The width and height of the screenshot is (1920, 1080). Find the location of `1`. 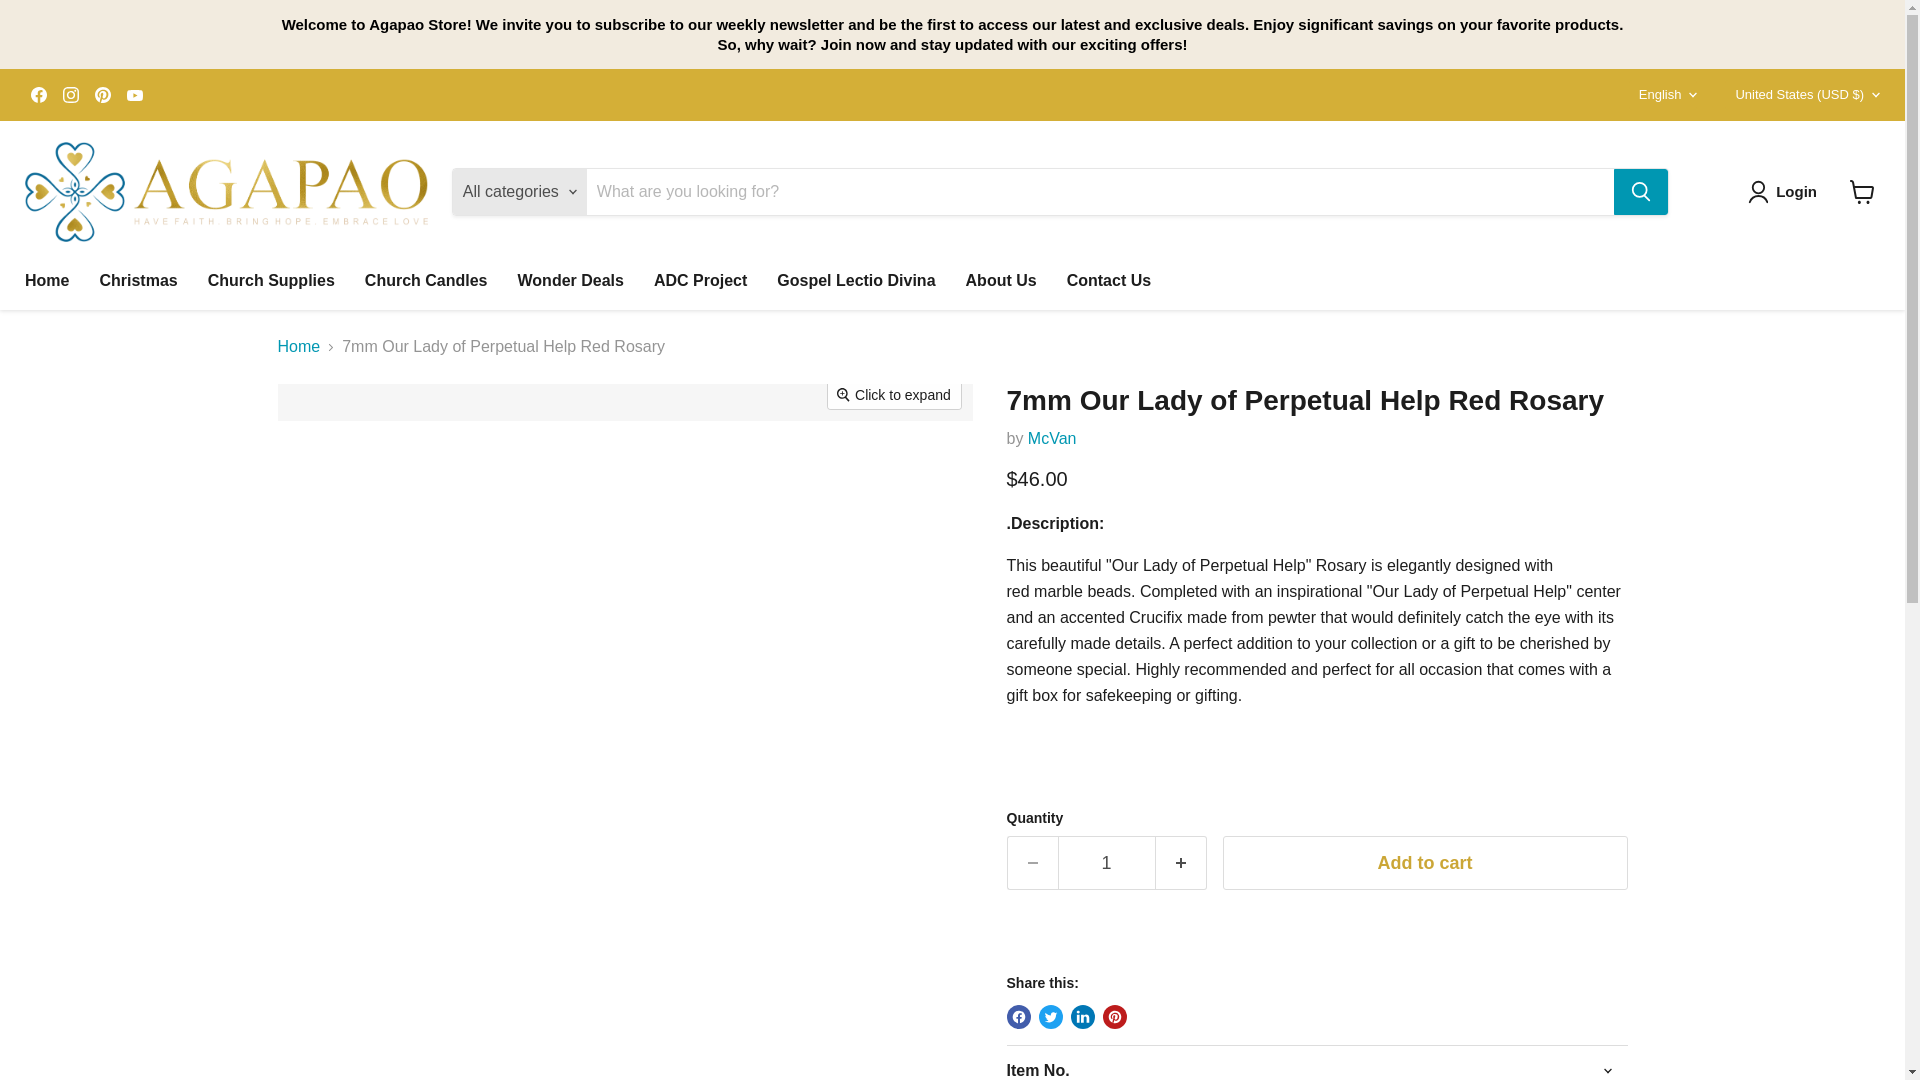

1 is located at coordinates (1106, 863).